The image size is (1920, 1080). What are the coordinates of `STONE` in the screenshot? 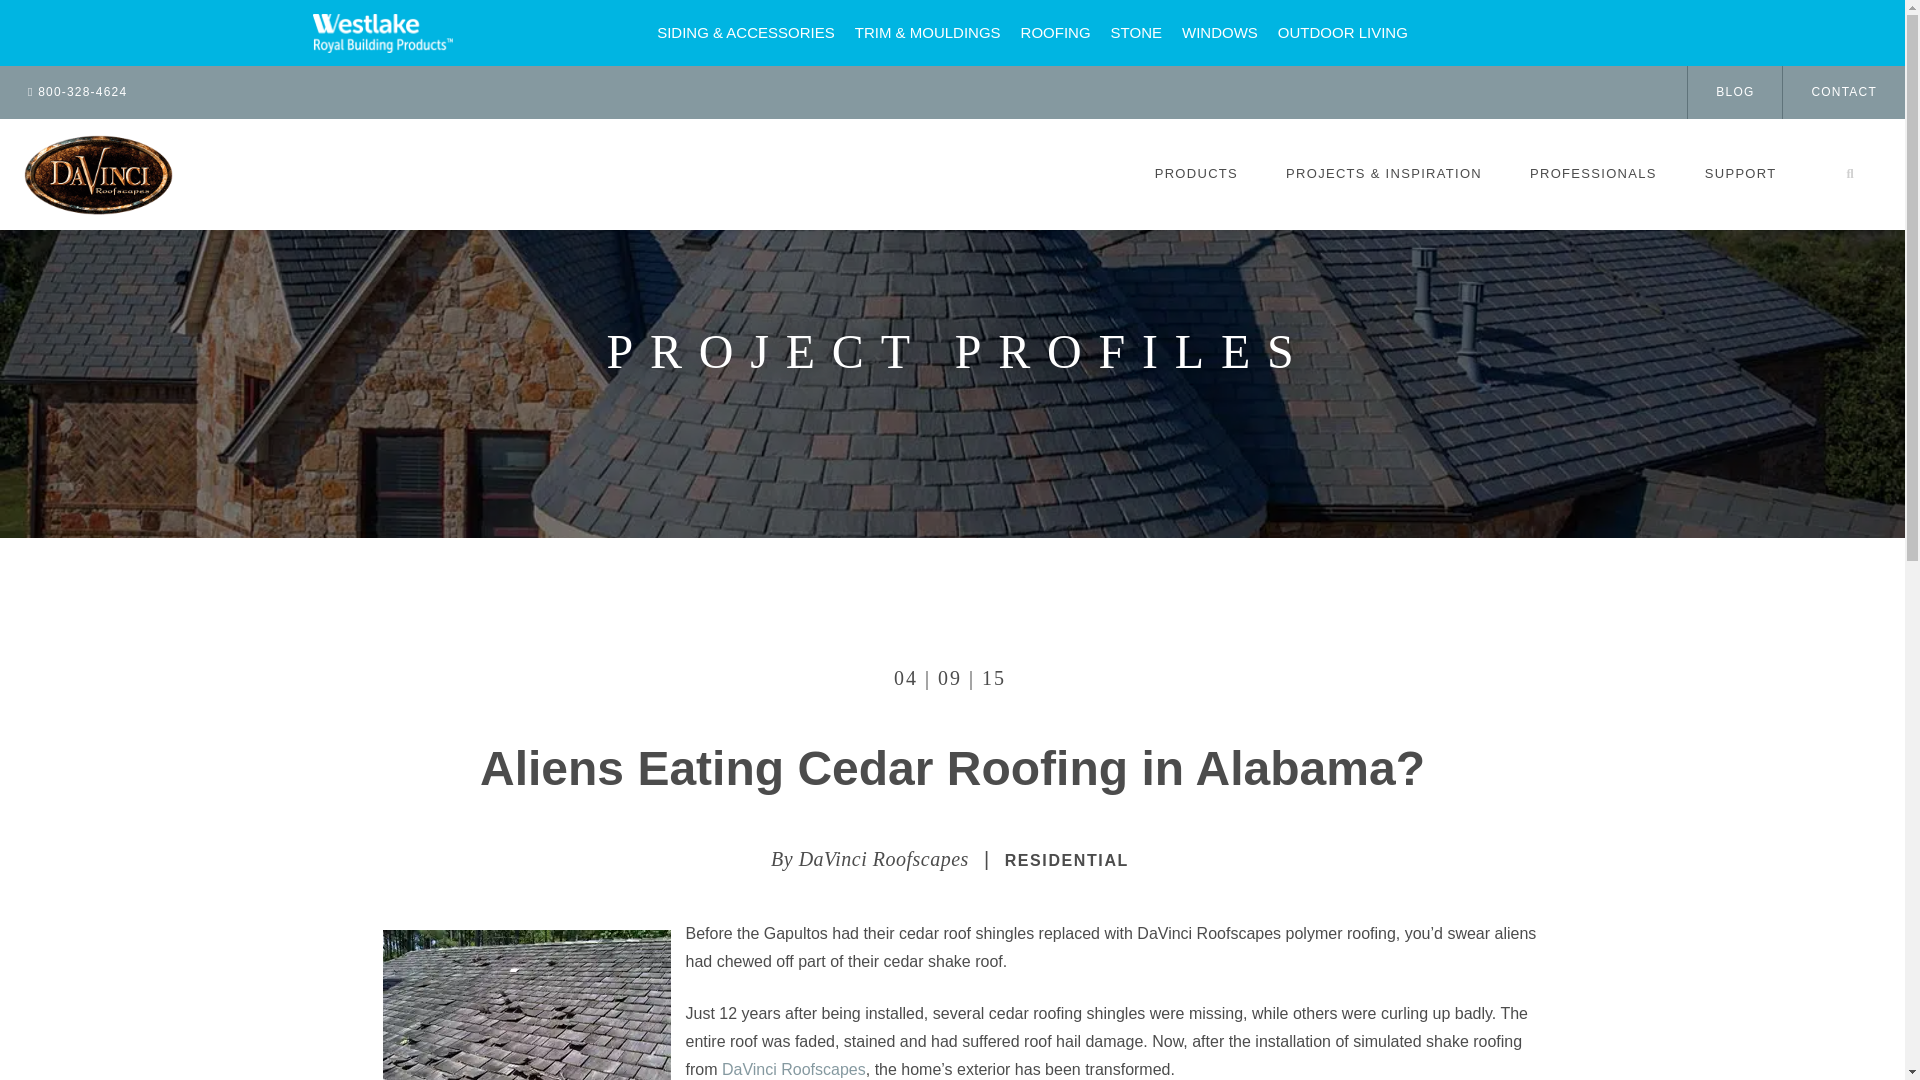 It's located at (1136, 32).